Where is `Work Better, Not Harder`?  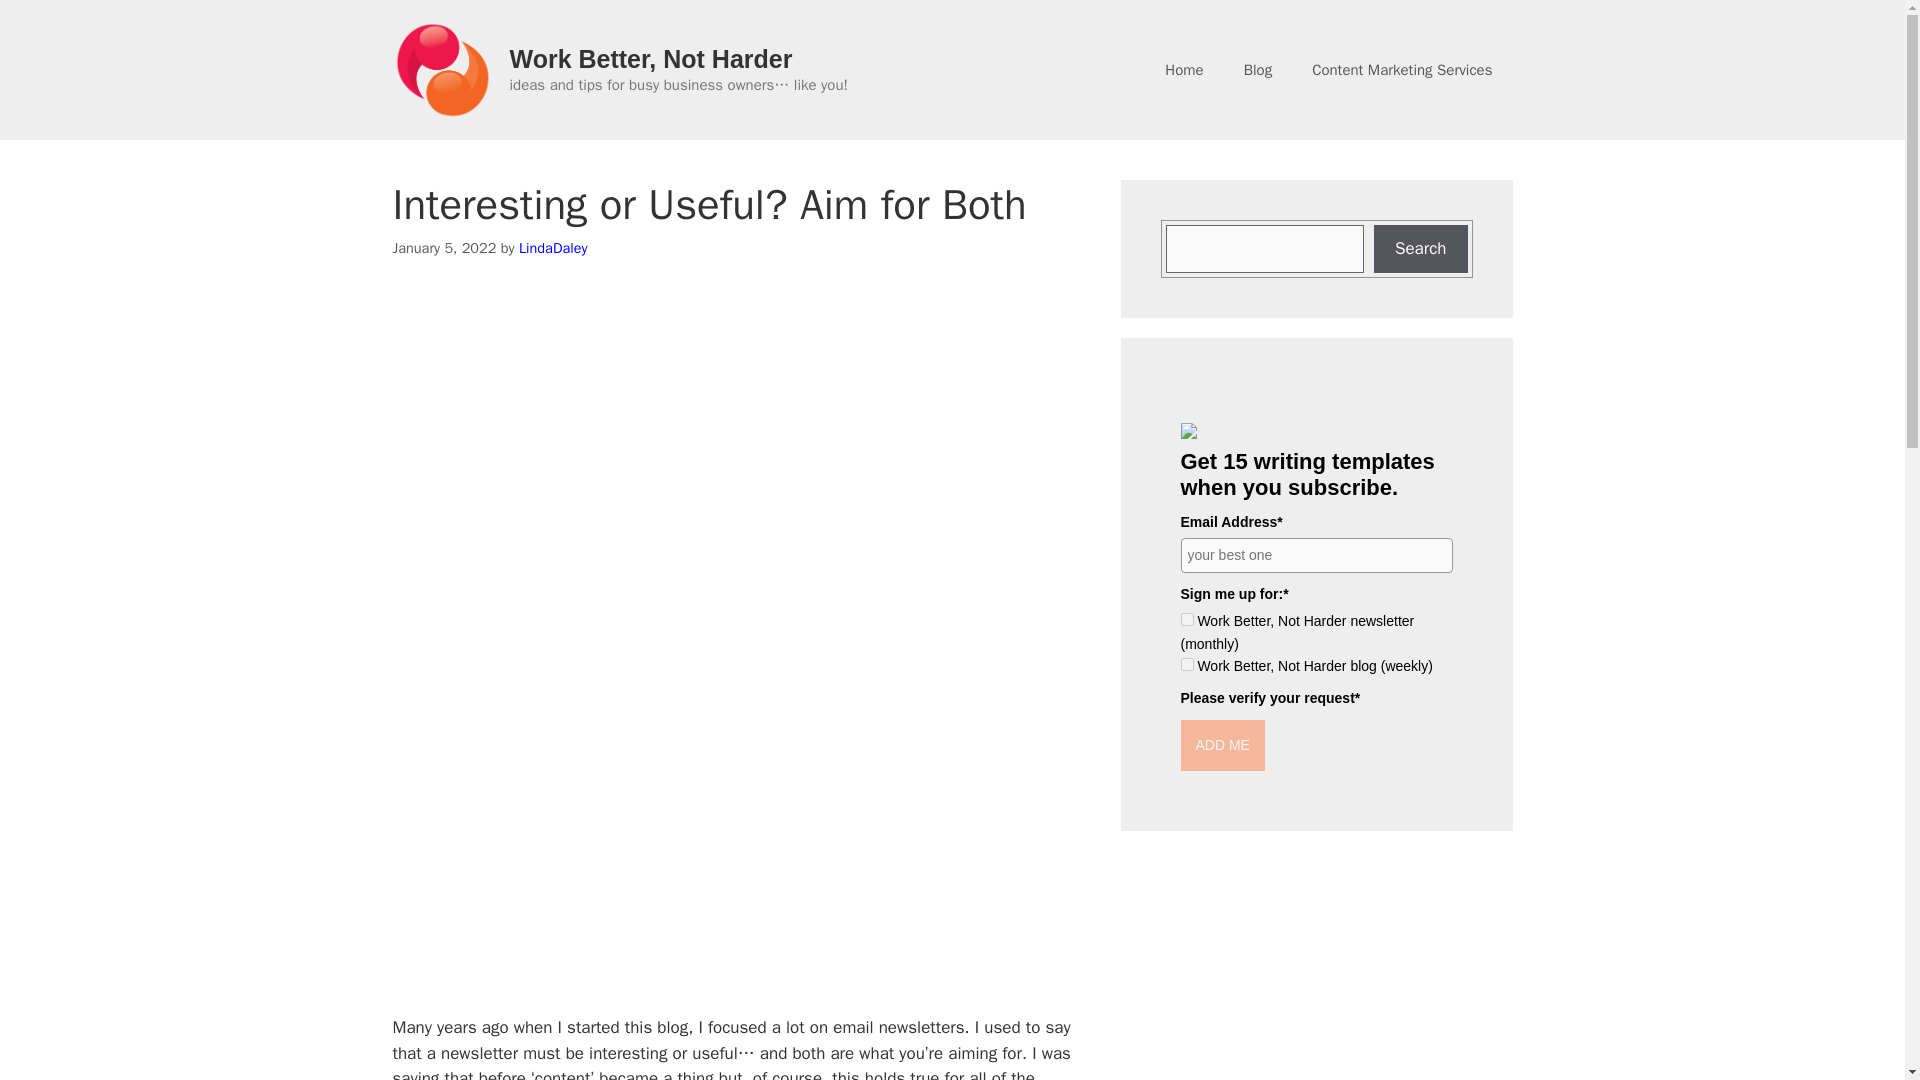 Work Better, Not Harder is located at coordinates (651, 59).